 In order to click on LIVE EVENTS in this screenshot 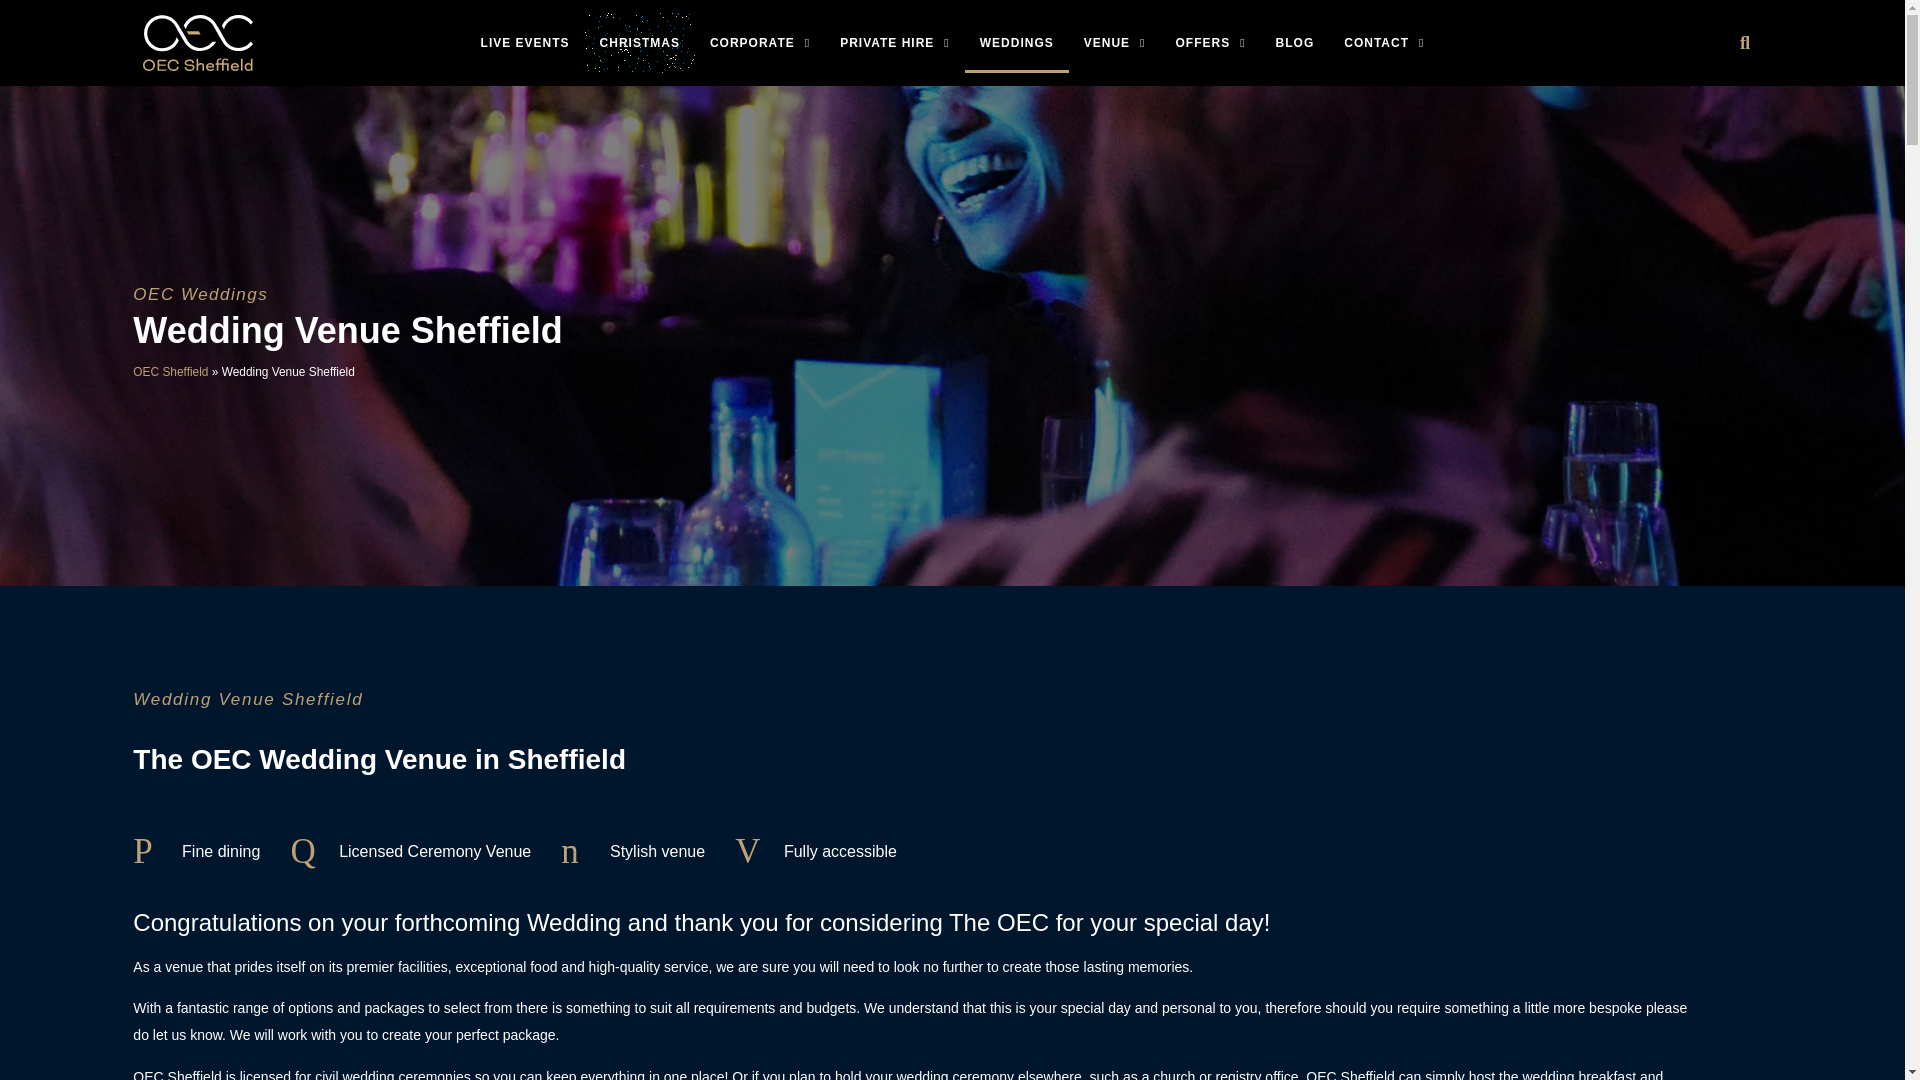, I will do `click(526, 42)`.